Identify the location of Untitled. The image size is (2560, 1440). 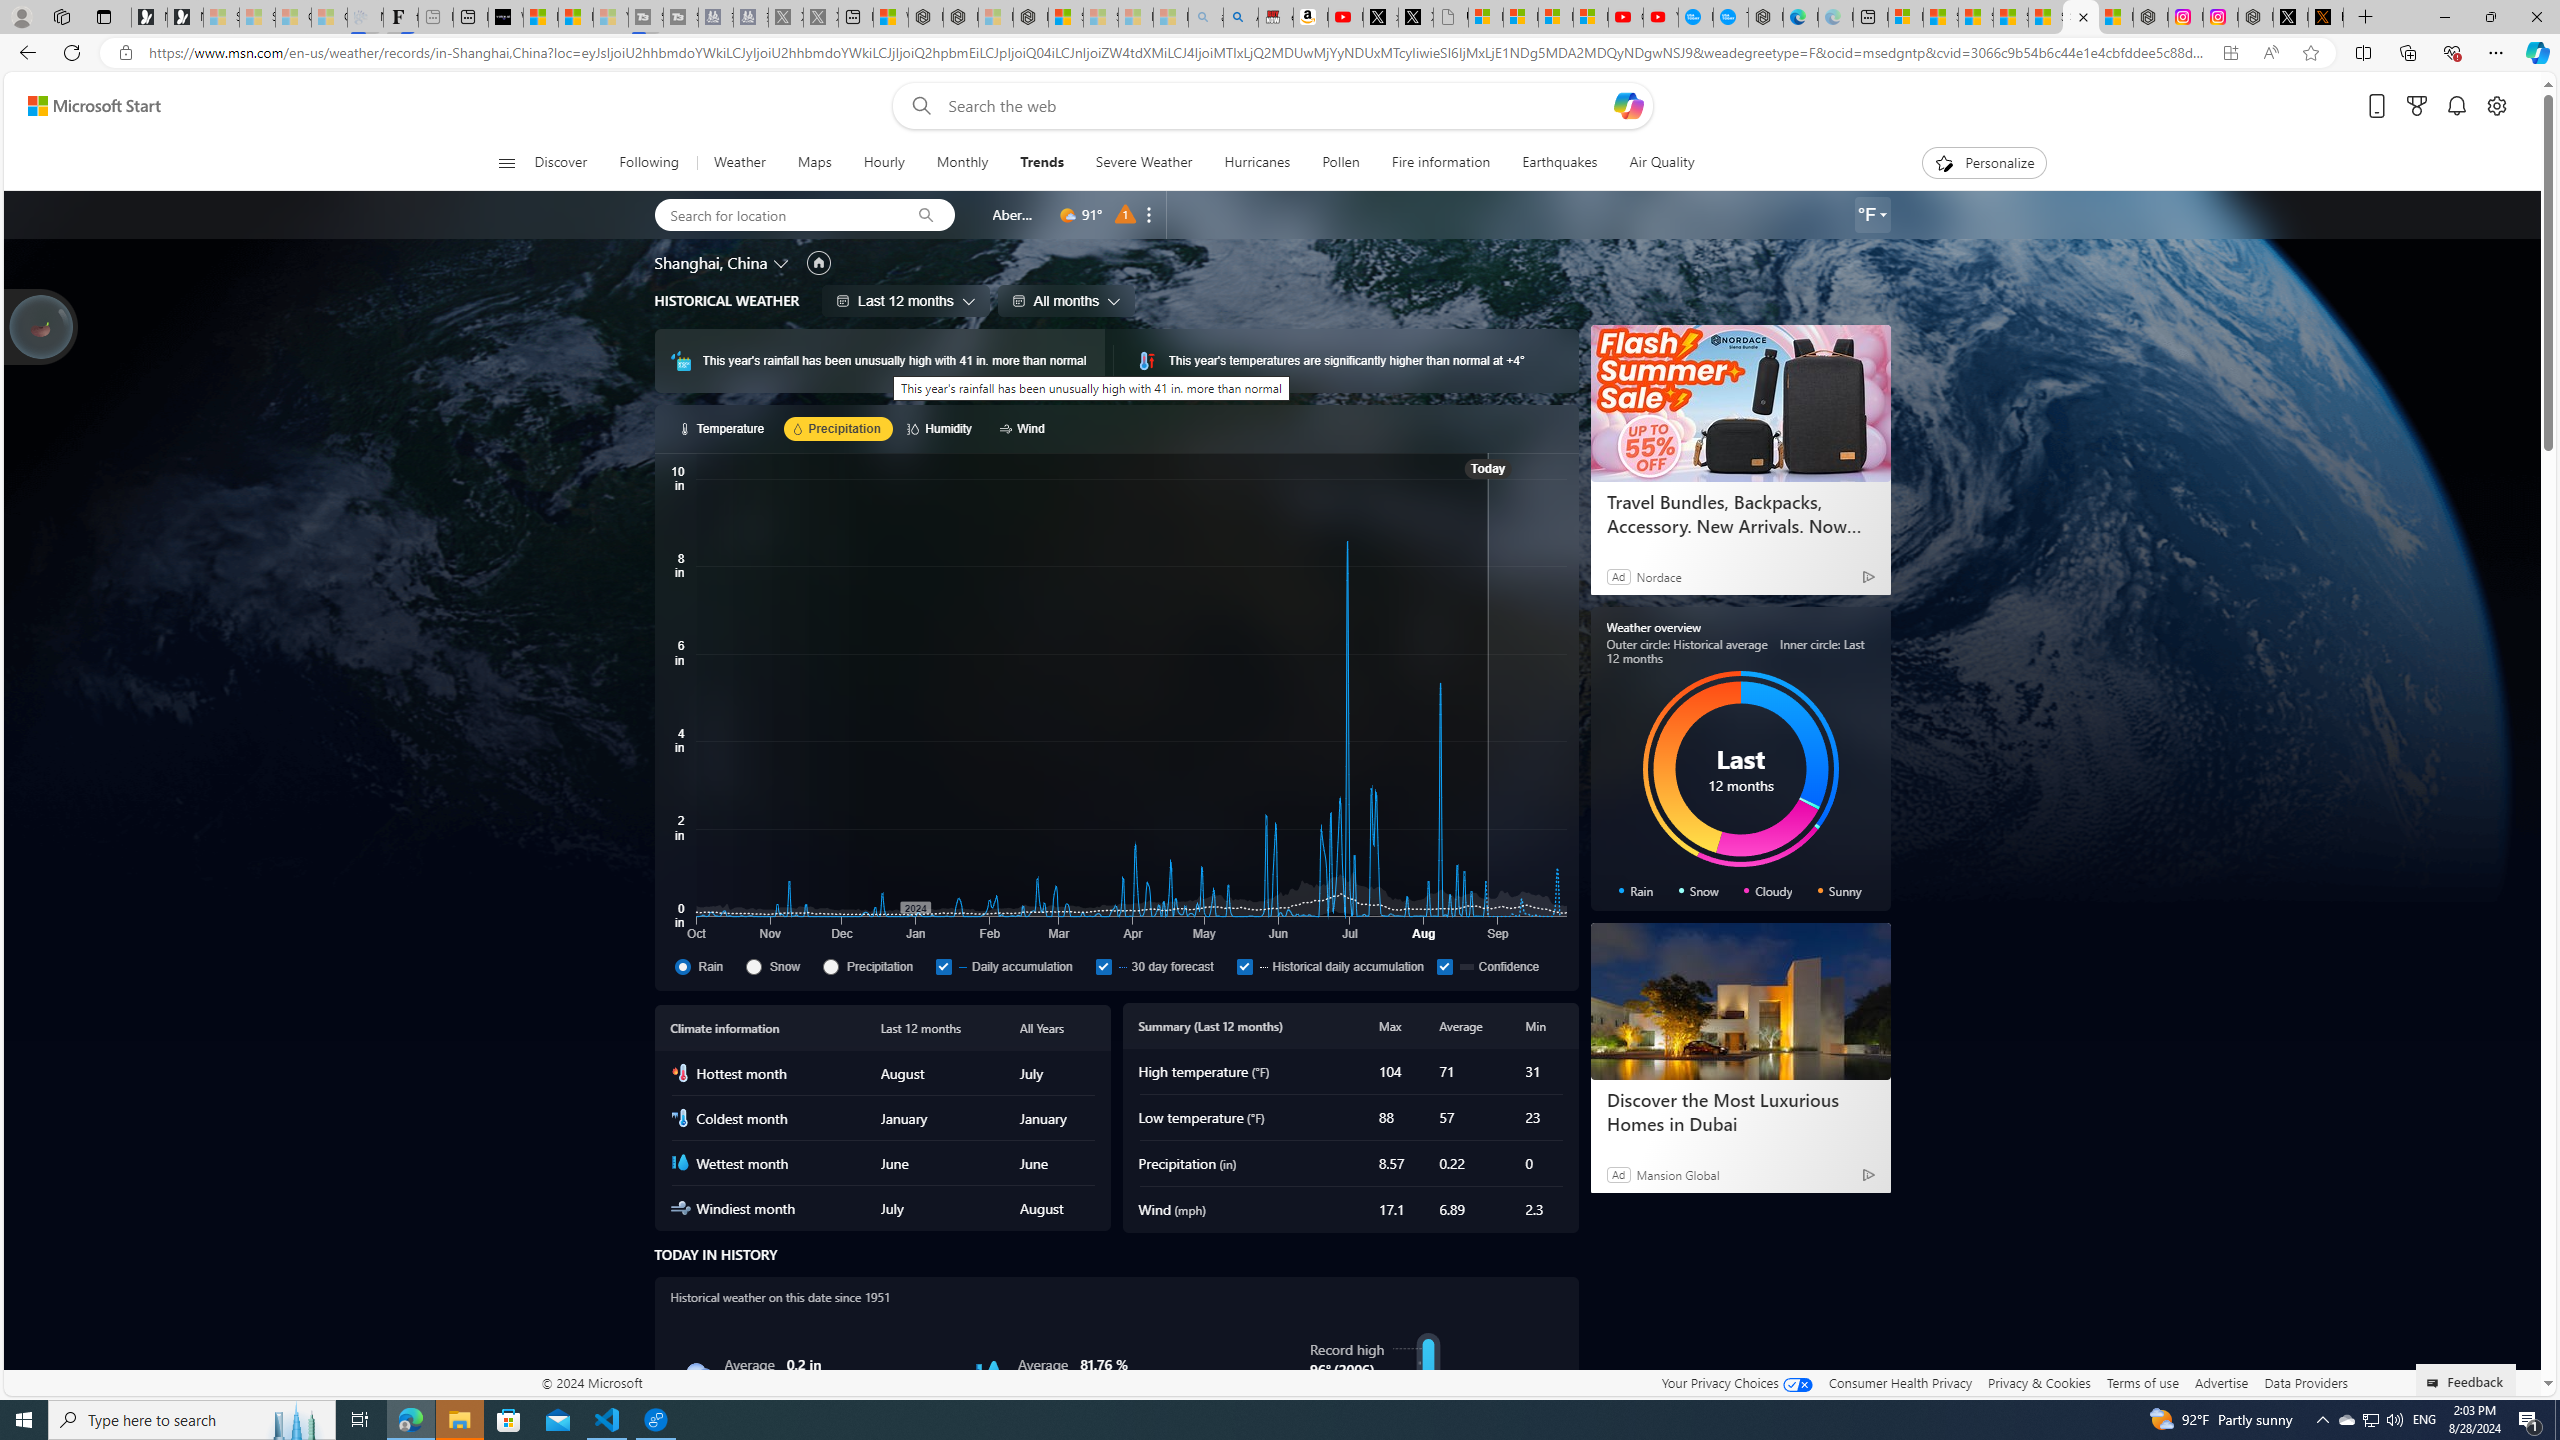
(1451, 17).